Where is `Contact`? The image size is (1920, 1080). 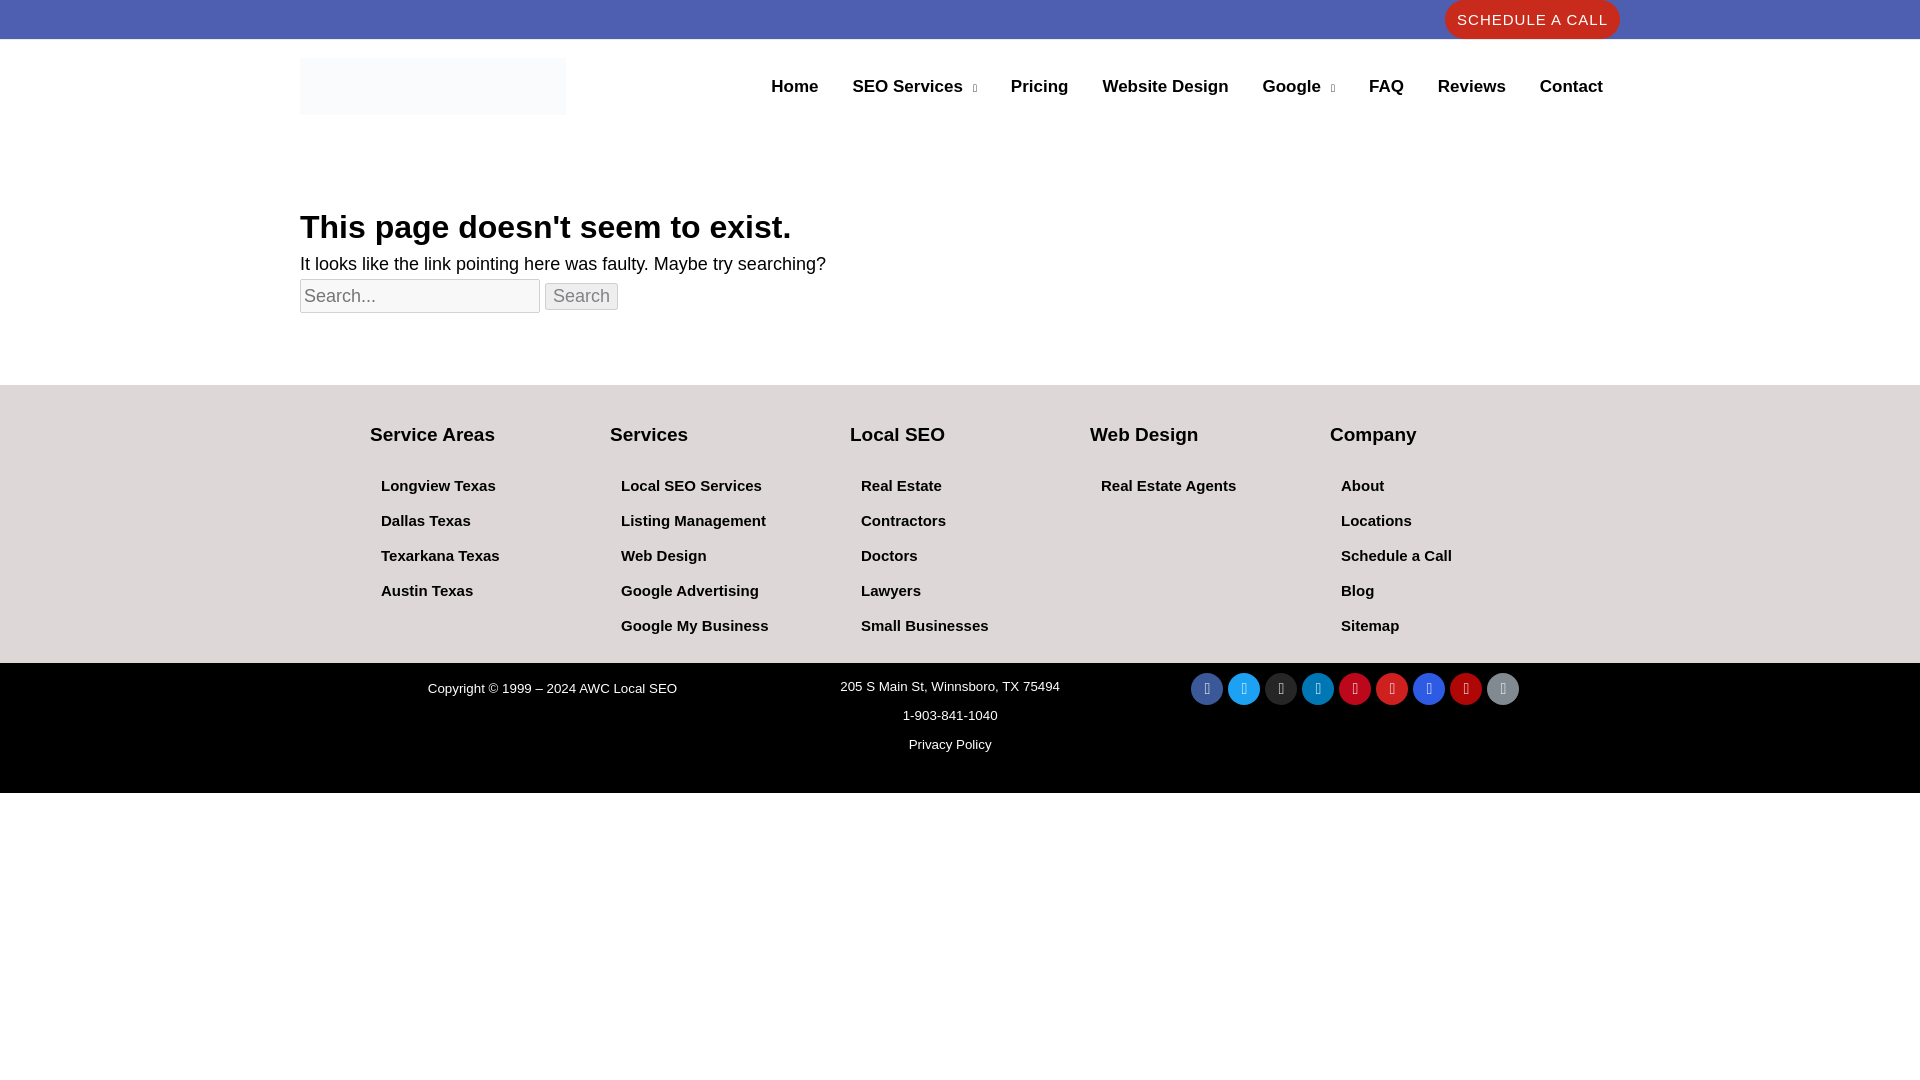
Contact is located at coordinates (1571, 86).